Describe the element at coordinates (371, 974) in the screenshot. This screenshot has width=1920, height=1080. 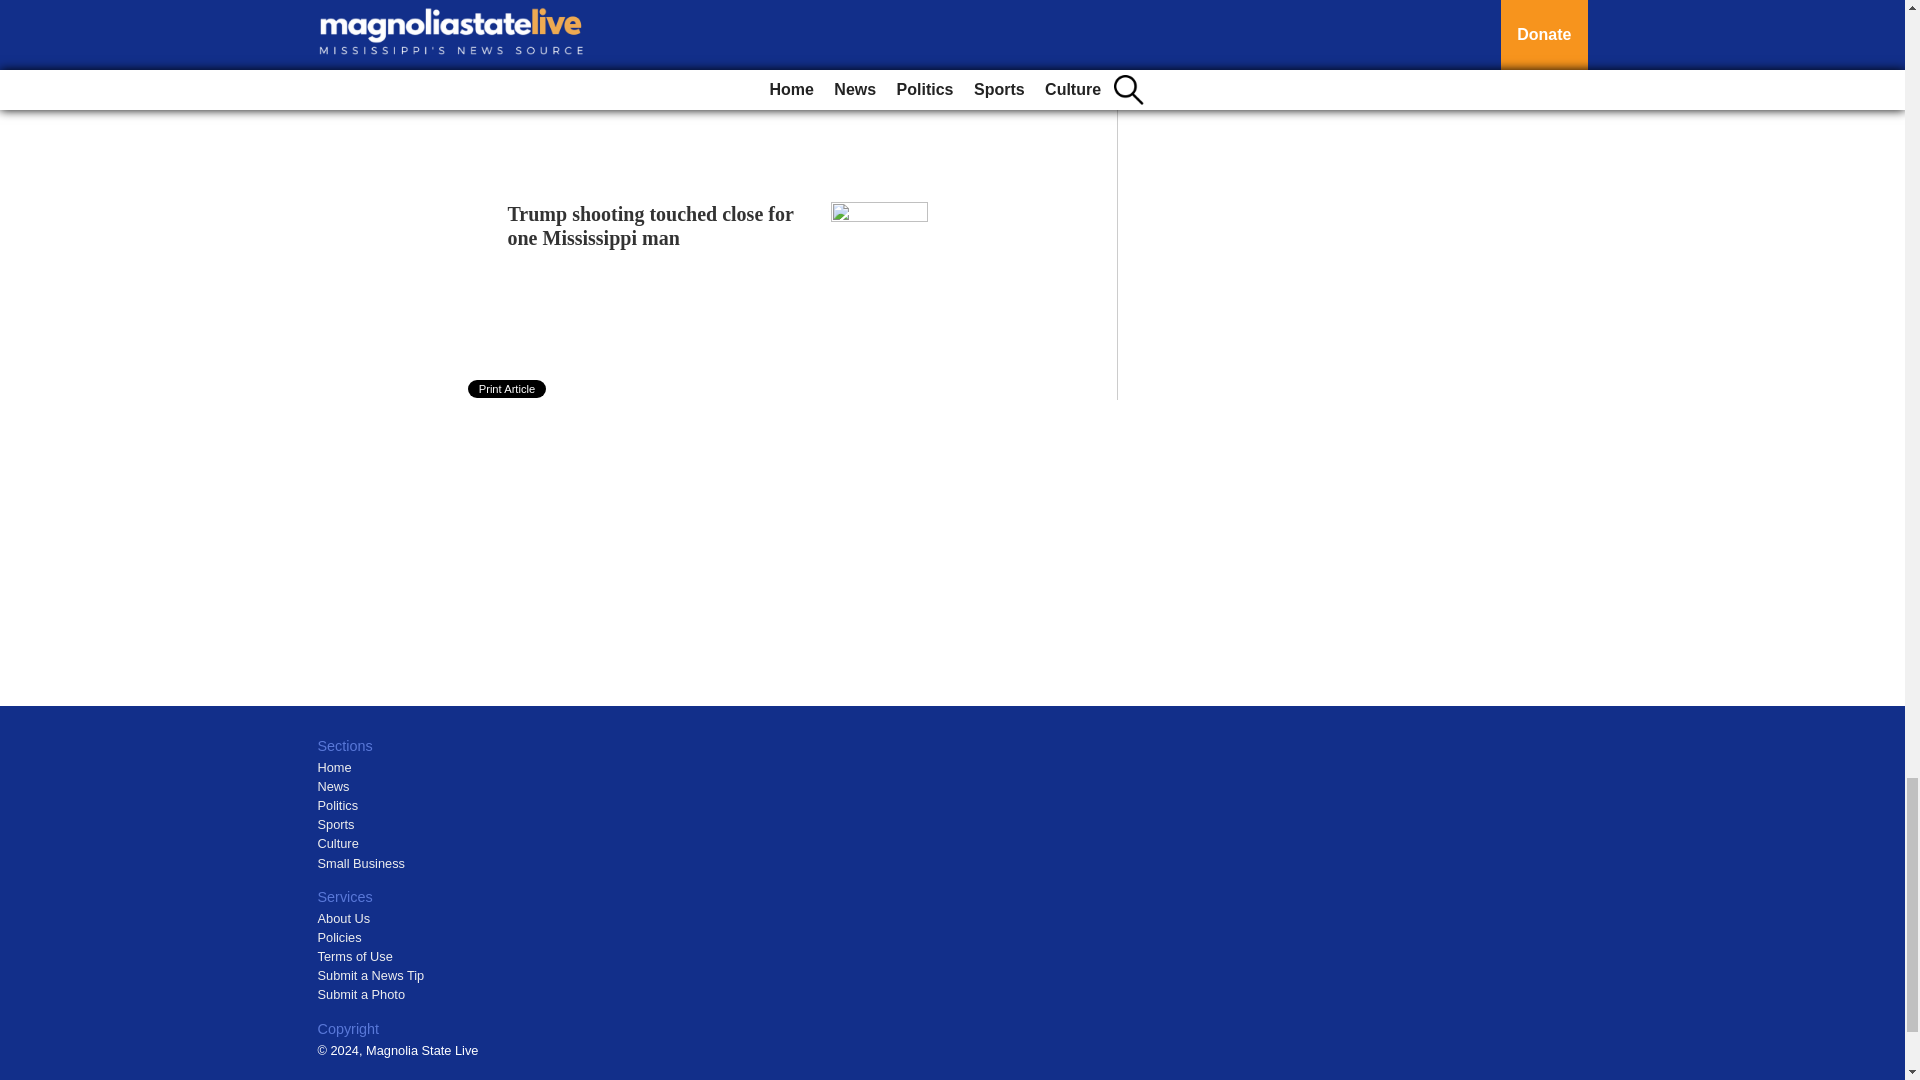
I see `Submit a News Tip` at that location.